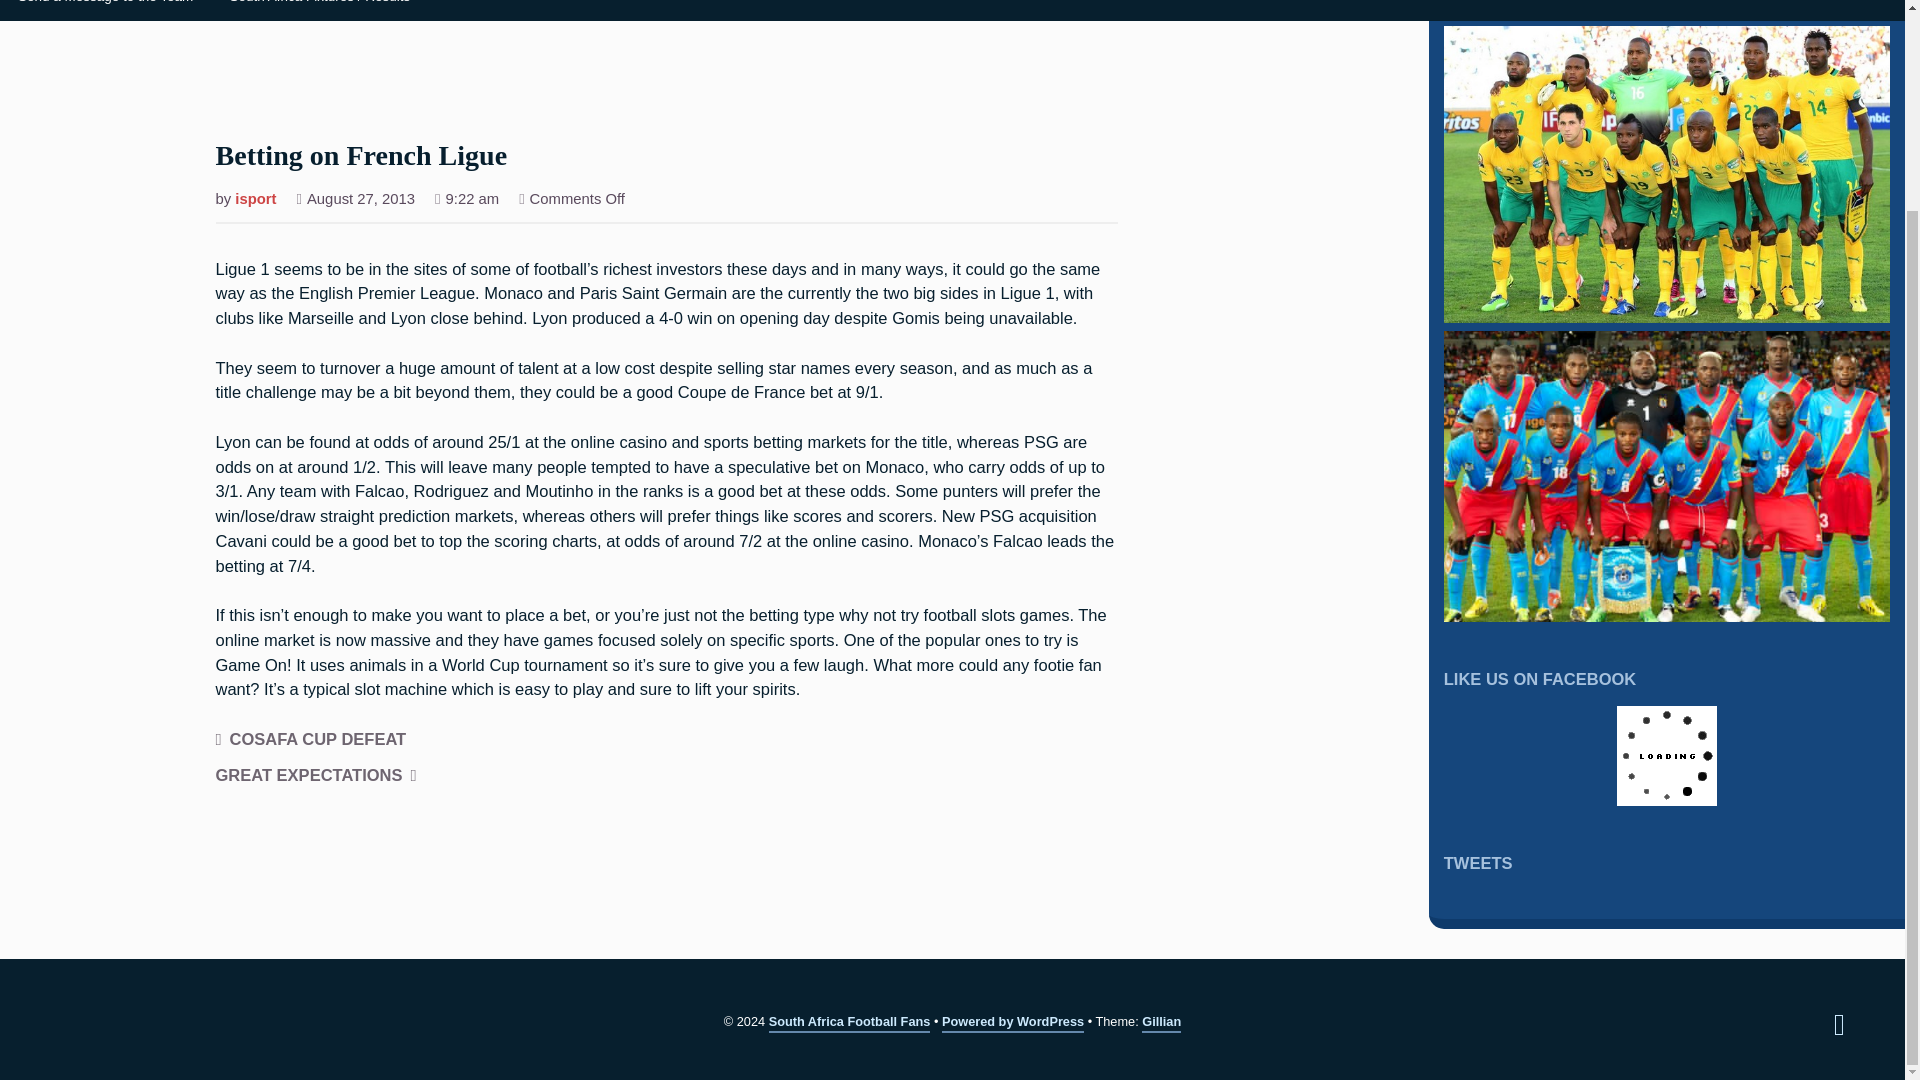  I want to click on Posts by isport, so click(255, 200).